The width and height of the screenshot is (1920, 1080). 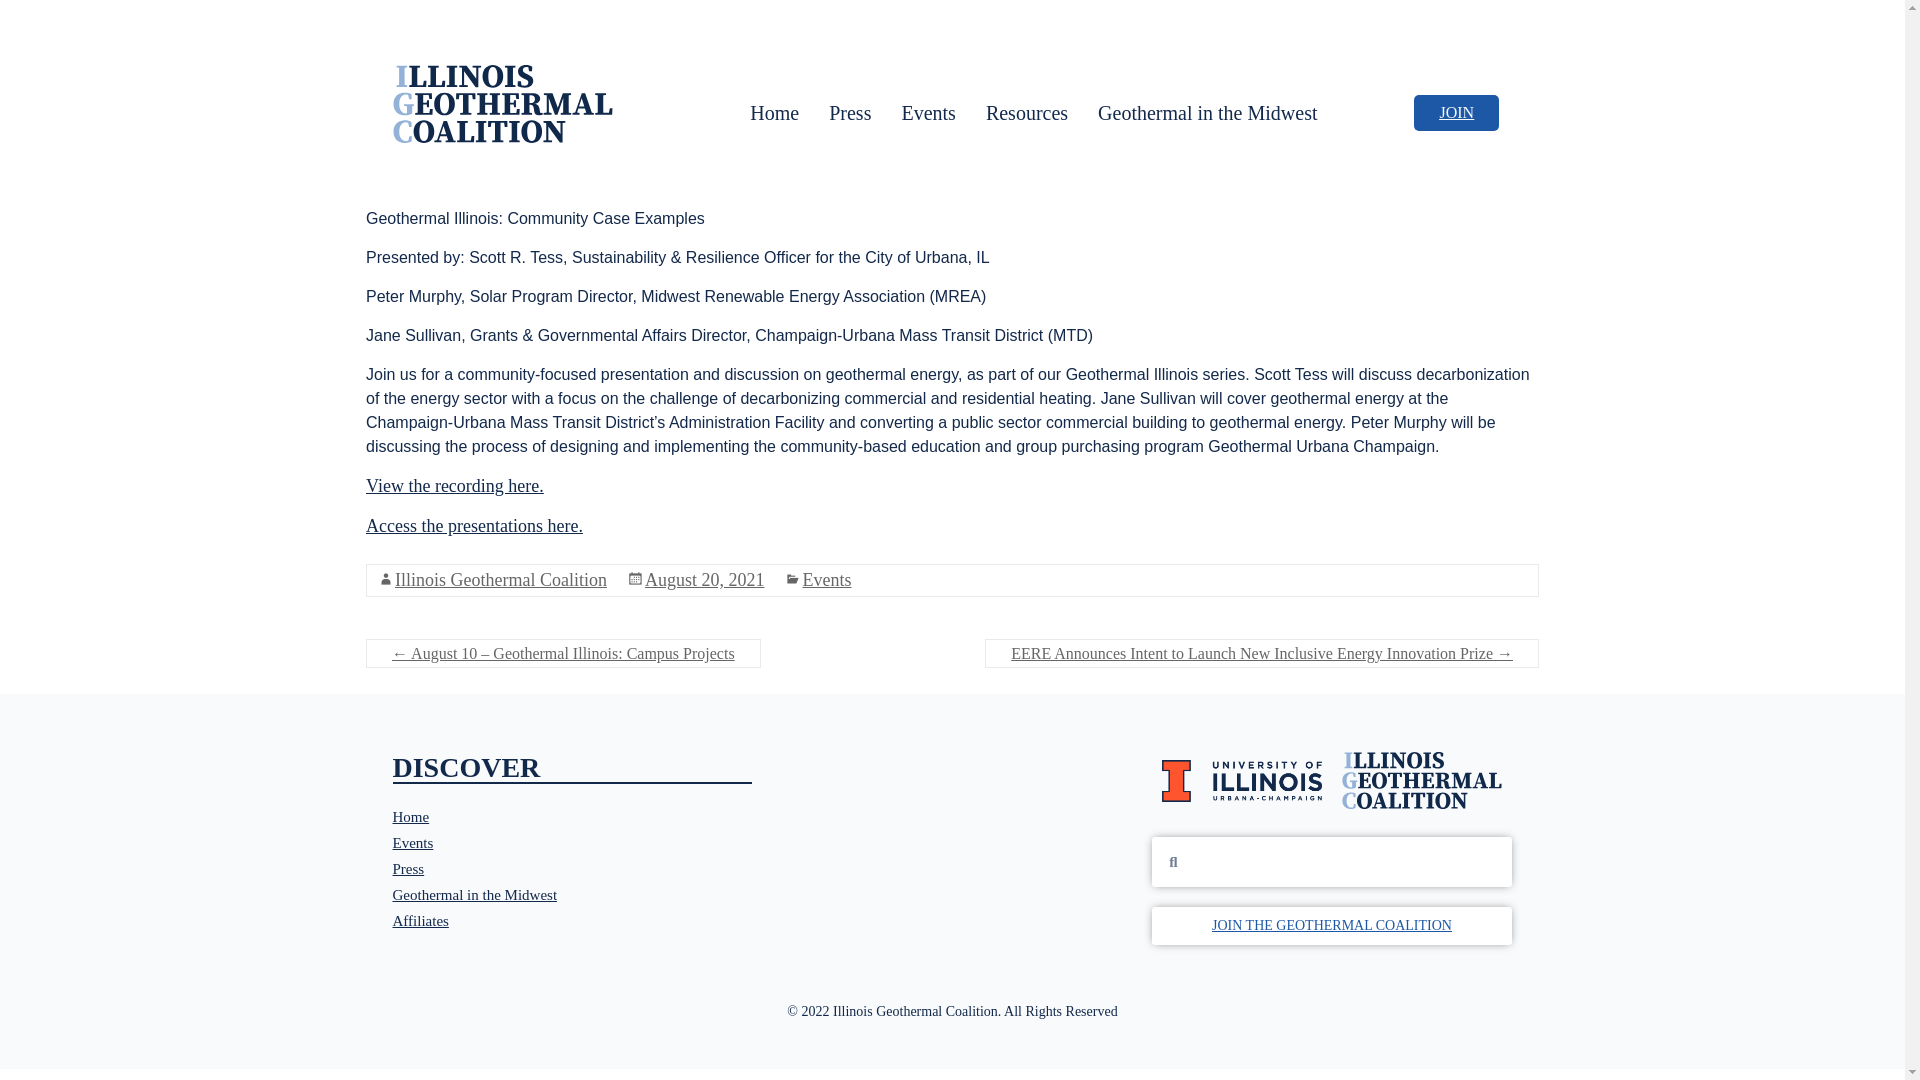 I want to click on View the recording here., so click(x=454, y=486).